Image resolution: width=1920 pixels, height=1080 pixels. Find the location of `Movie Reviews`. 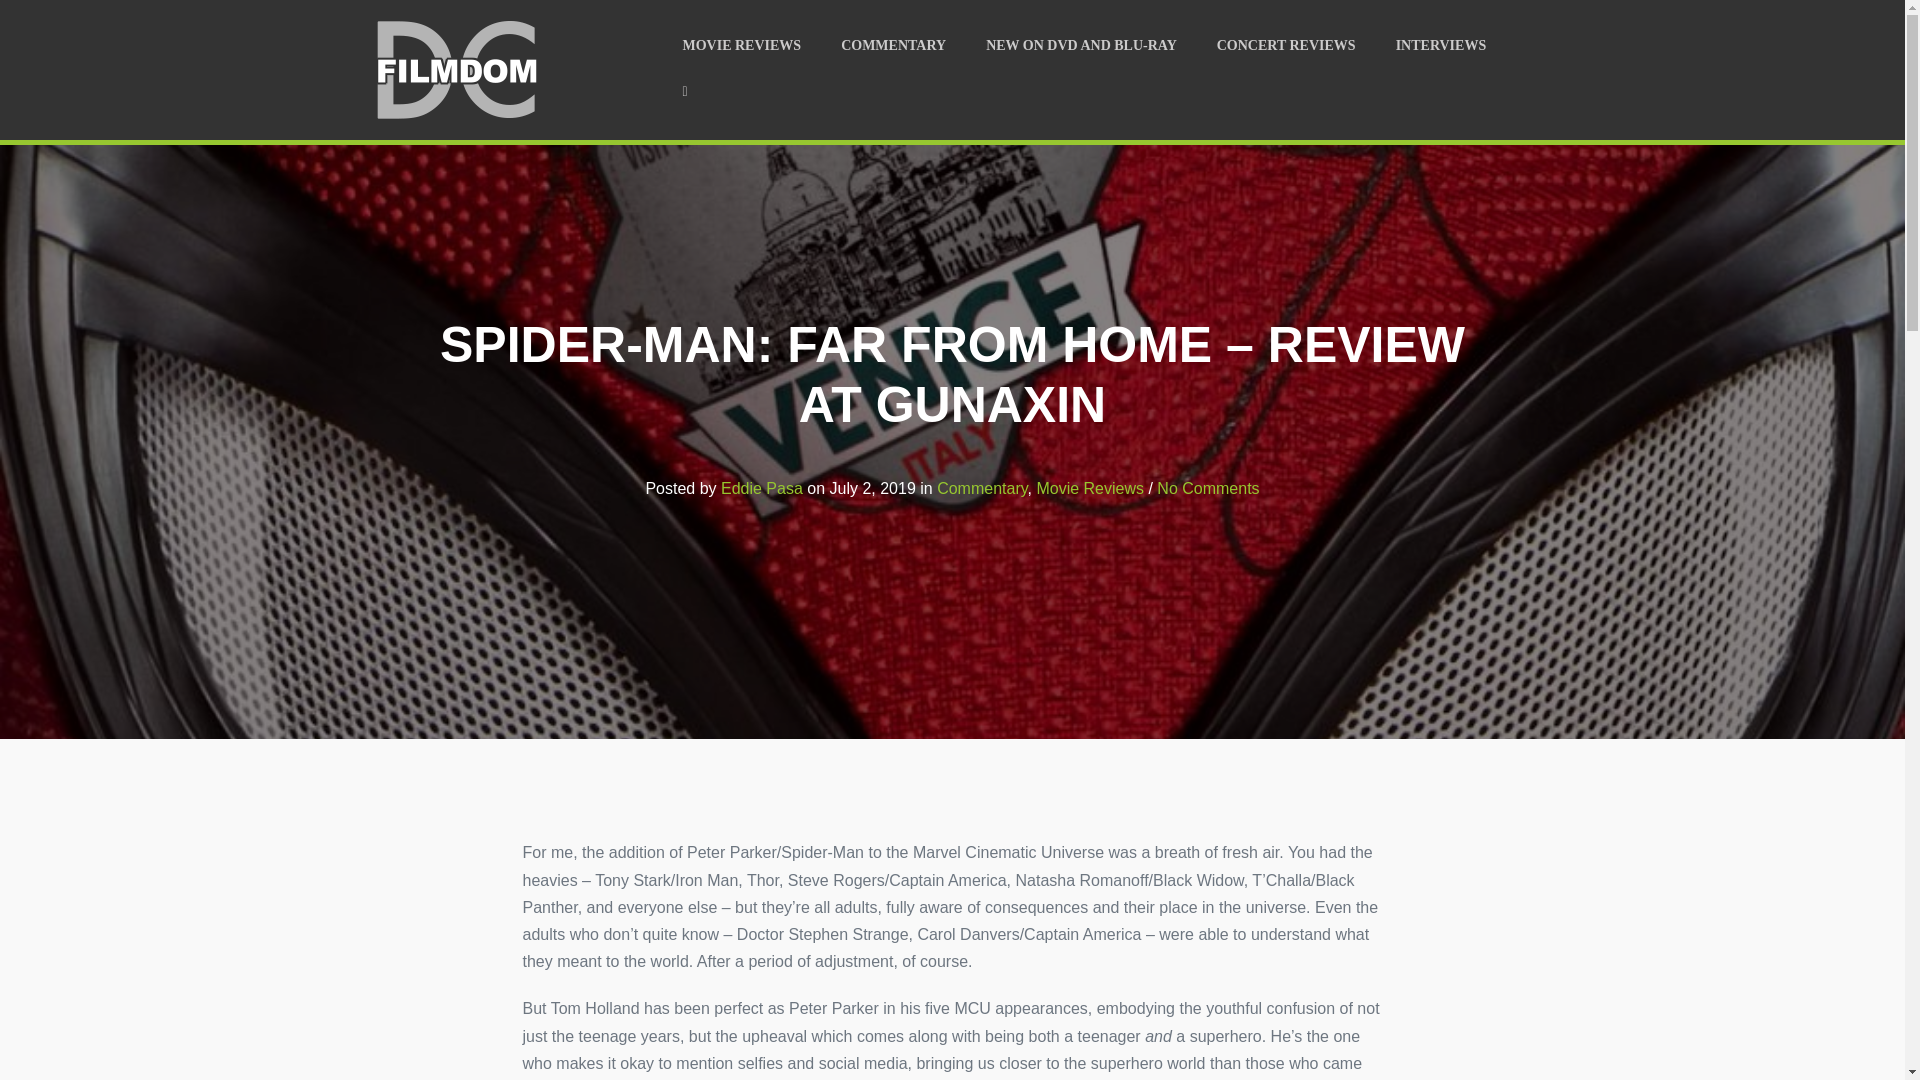

Movie Reviews is located at coordinates (1090, 488).